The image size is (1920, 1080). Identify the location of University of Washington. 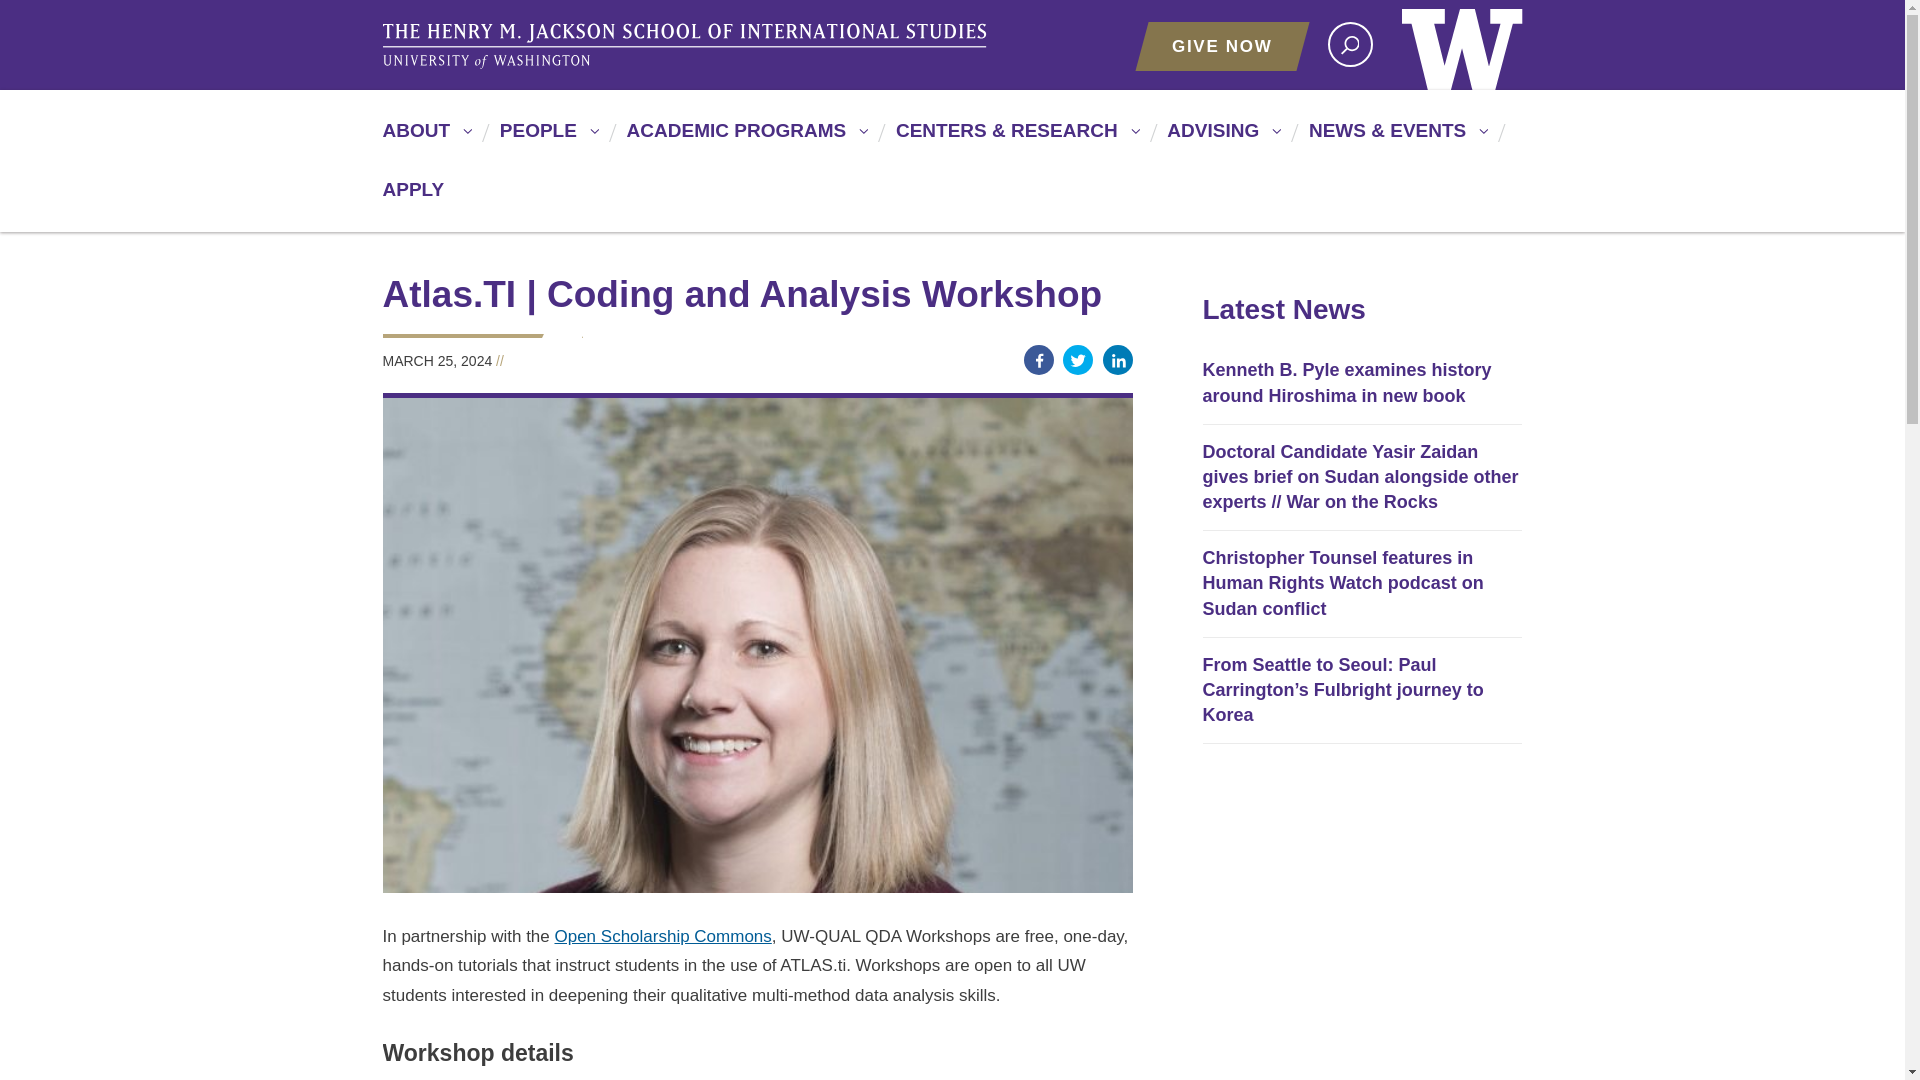
(1462, 44).